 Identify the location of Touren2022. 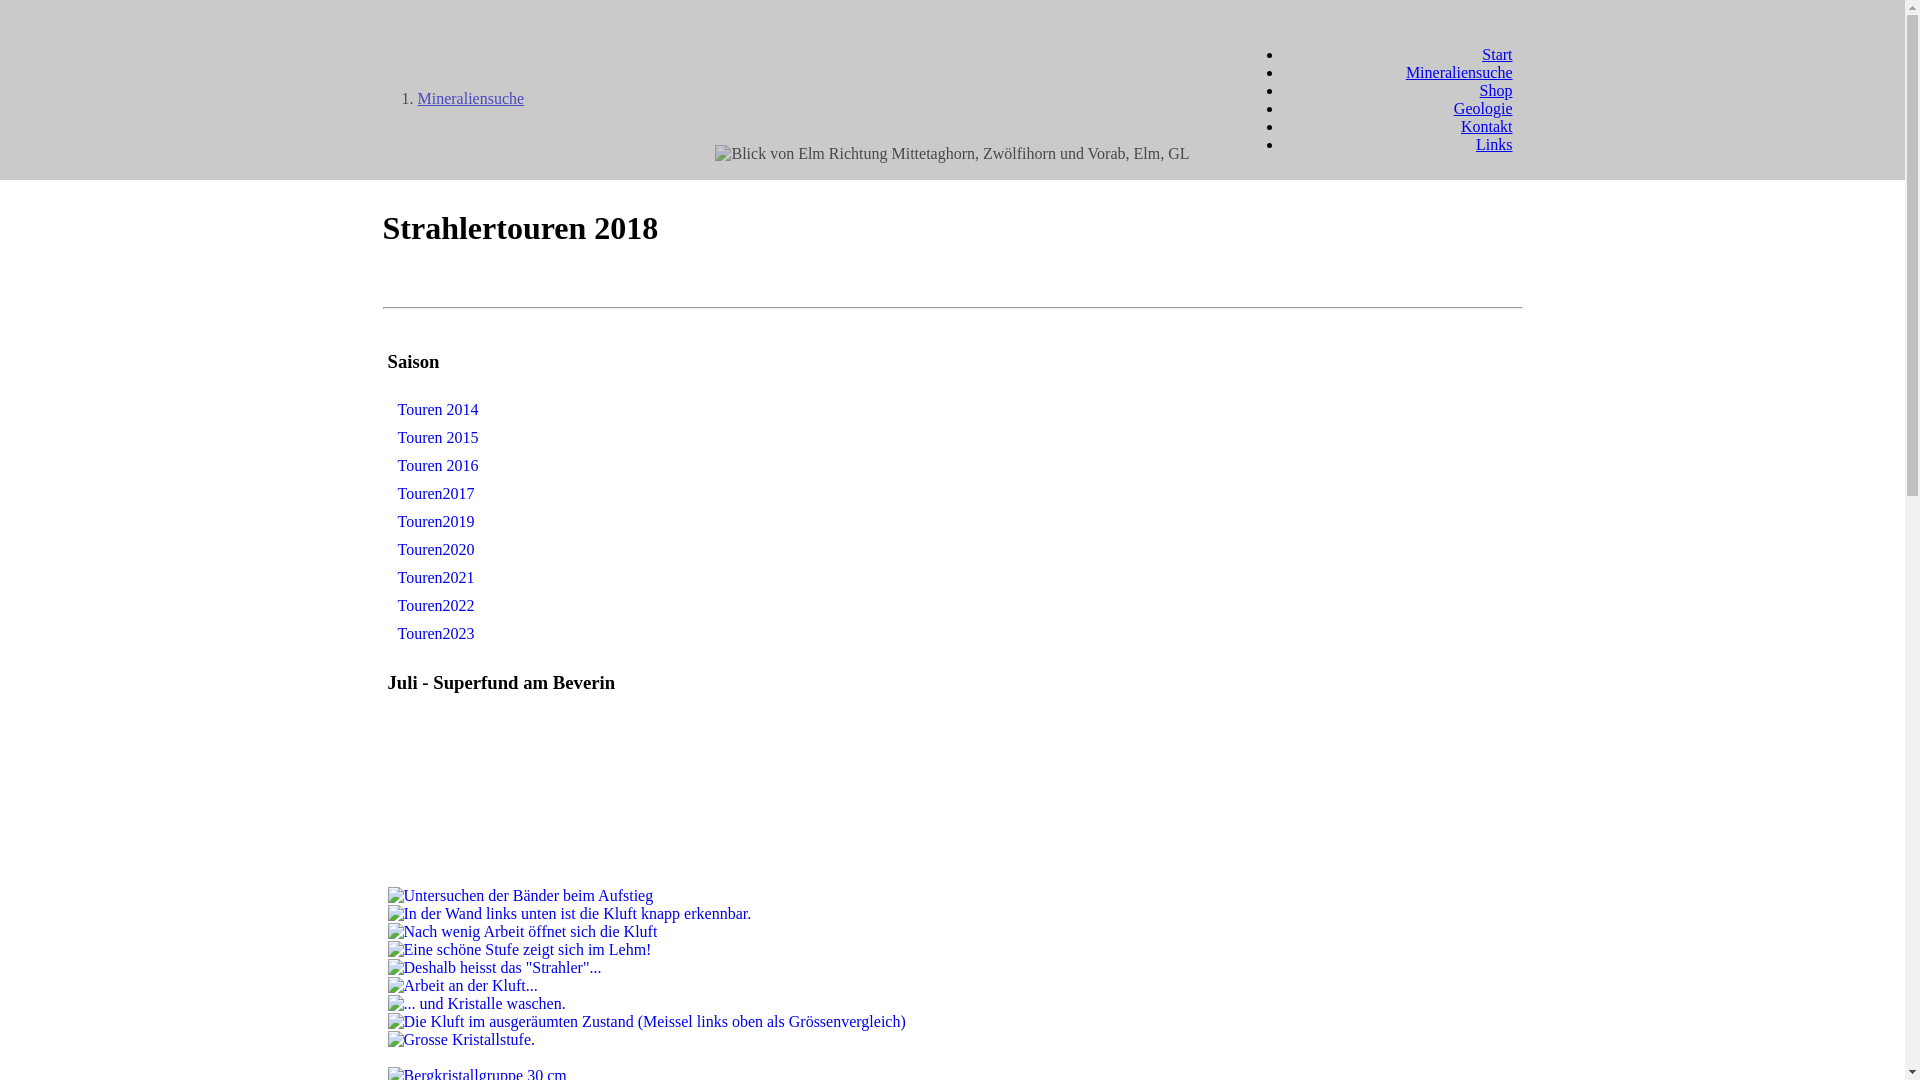
(436, 606).